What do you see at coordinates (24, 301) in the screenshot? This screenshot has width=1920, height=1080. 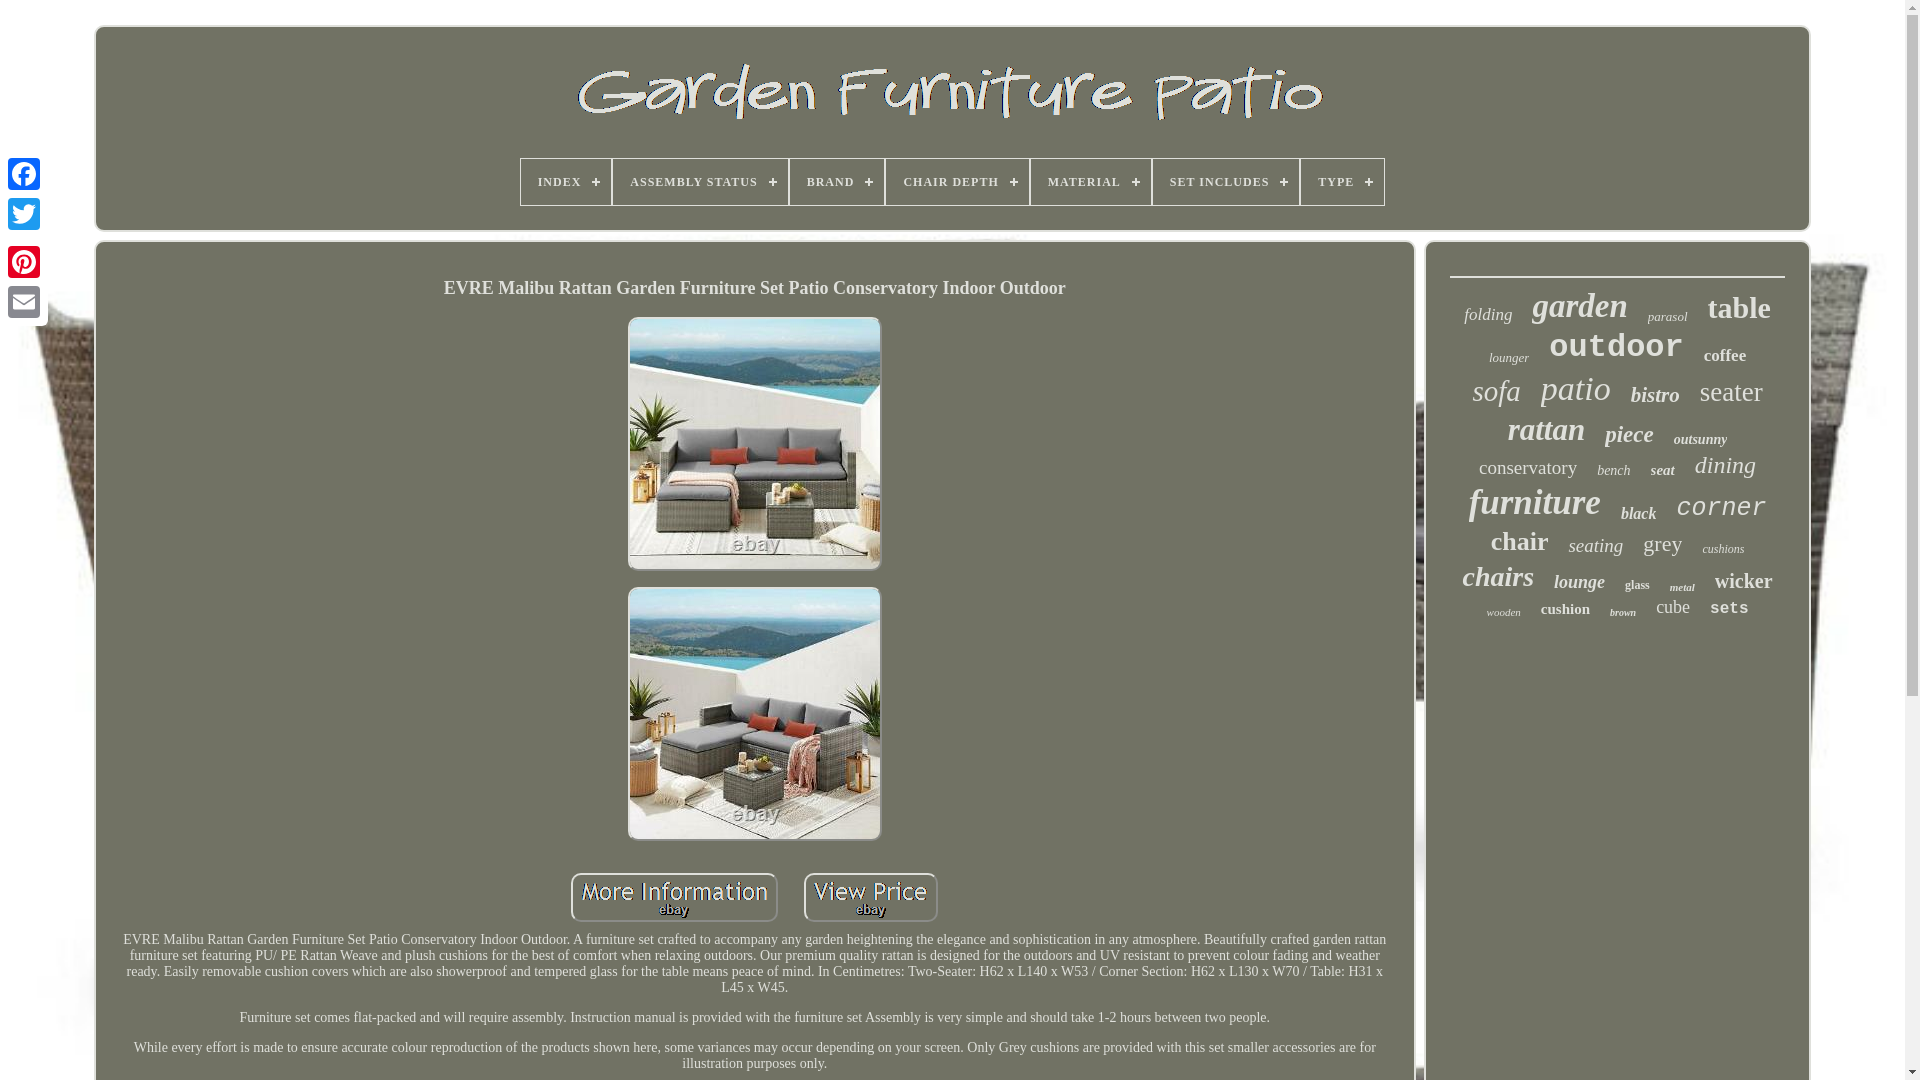 I see `Email` at bounding box center [24, 301].